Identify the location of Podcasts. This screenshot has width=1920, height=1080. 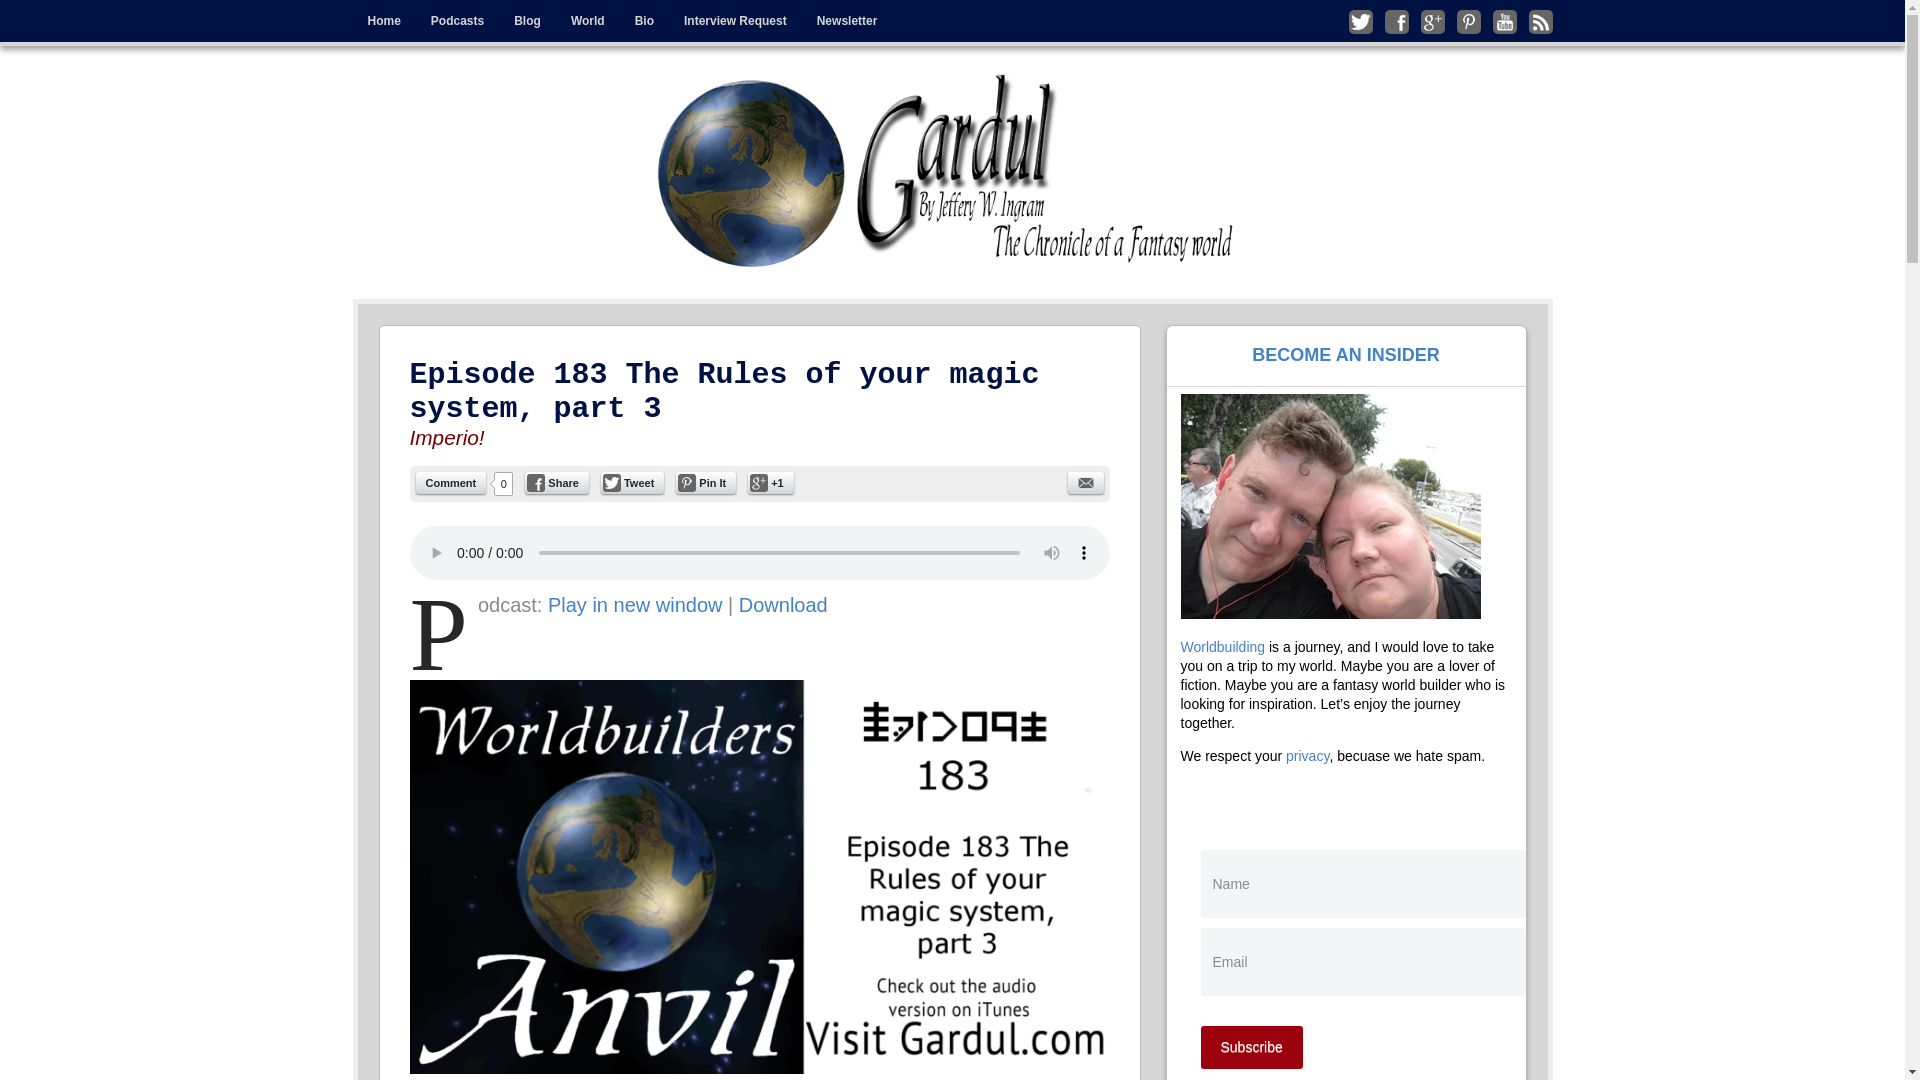
(458, 21).